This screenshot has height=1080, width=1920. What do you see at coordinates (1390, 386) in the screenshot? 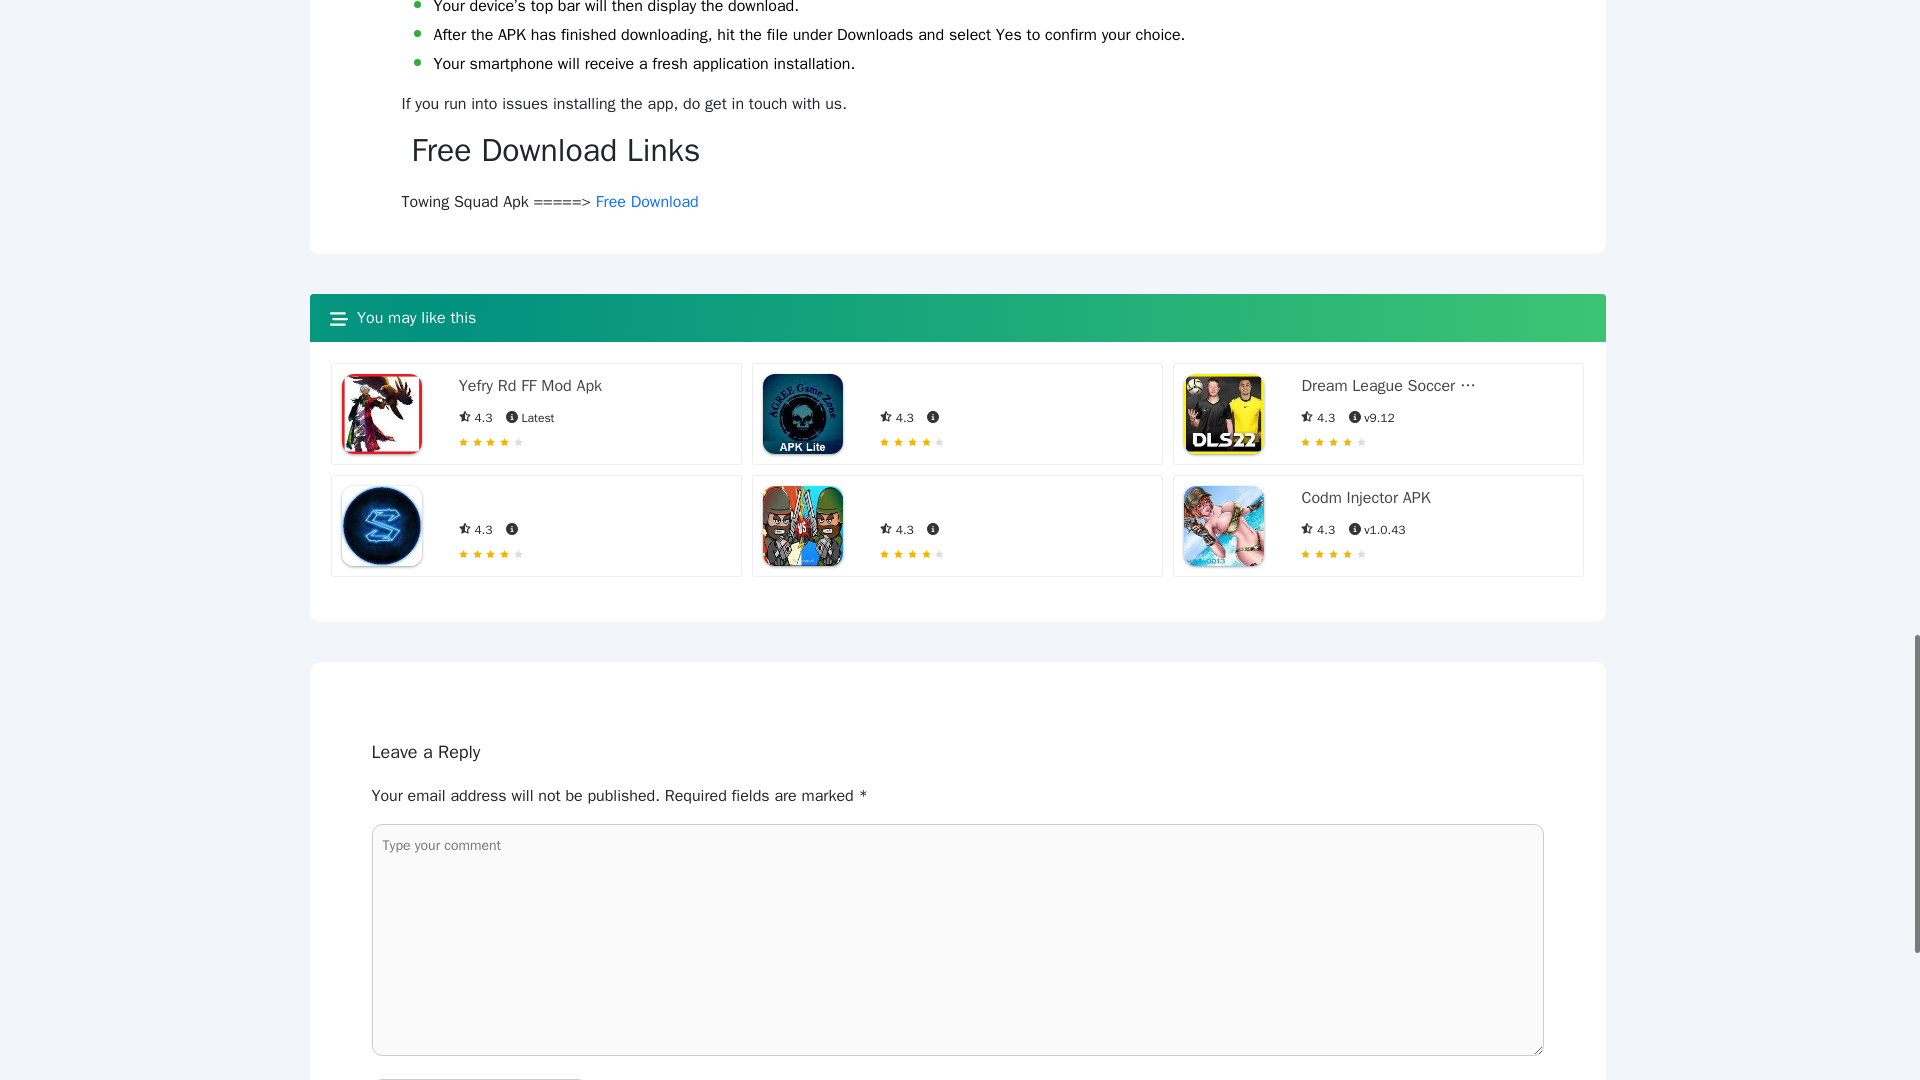
I see `Dream League Soccer Mod Apk` at bounding box center [1390, 386].